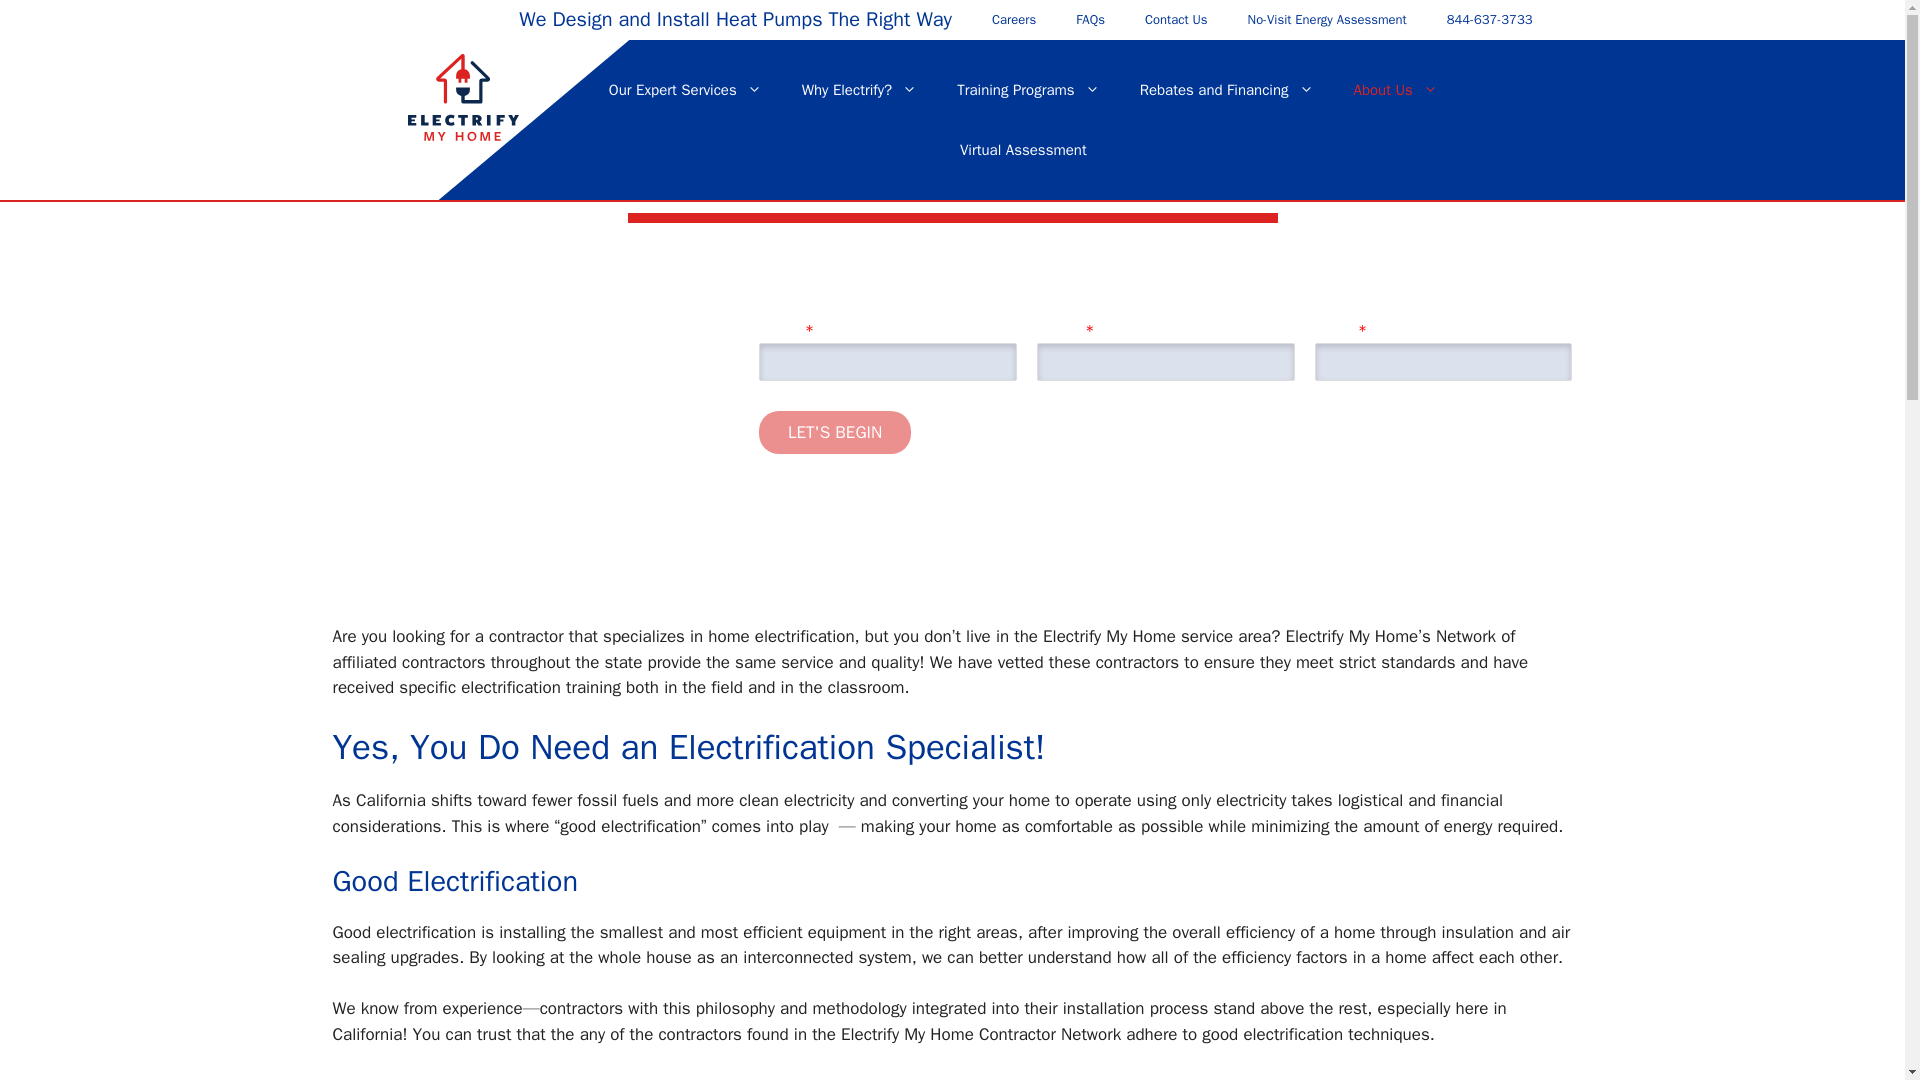 This screenshot has width=1920, height=1080. Describe the element at coordinates (1176, 20) in the screenshot. I see `Contact Us` at that location.